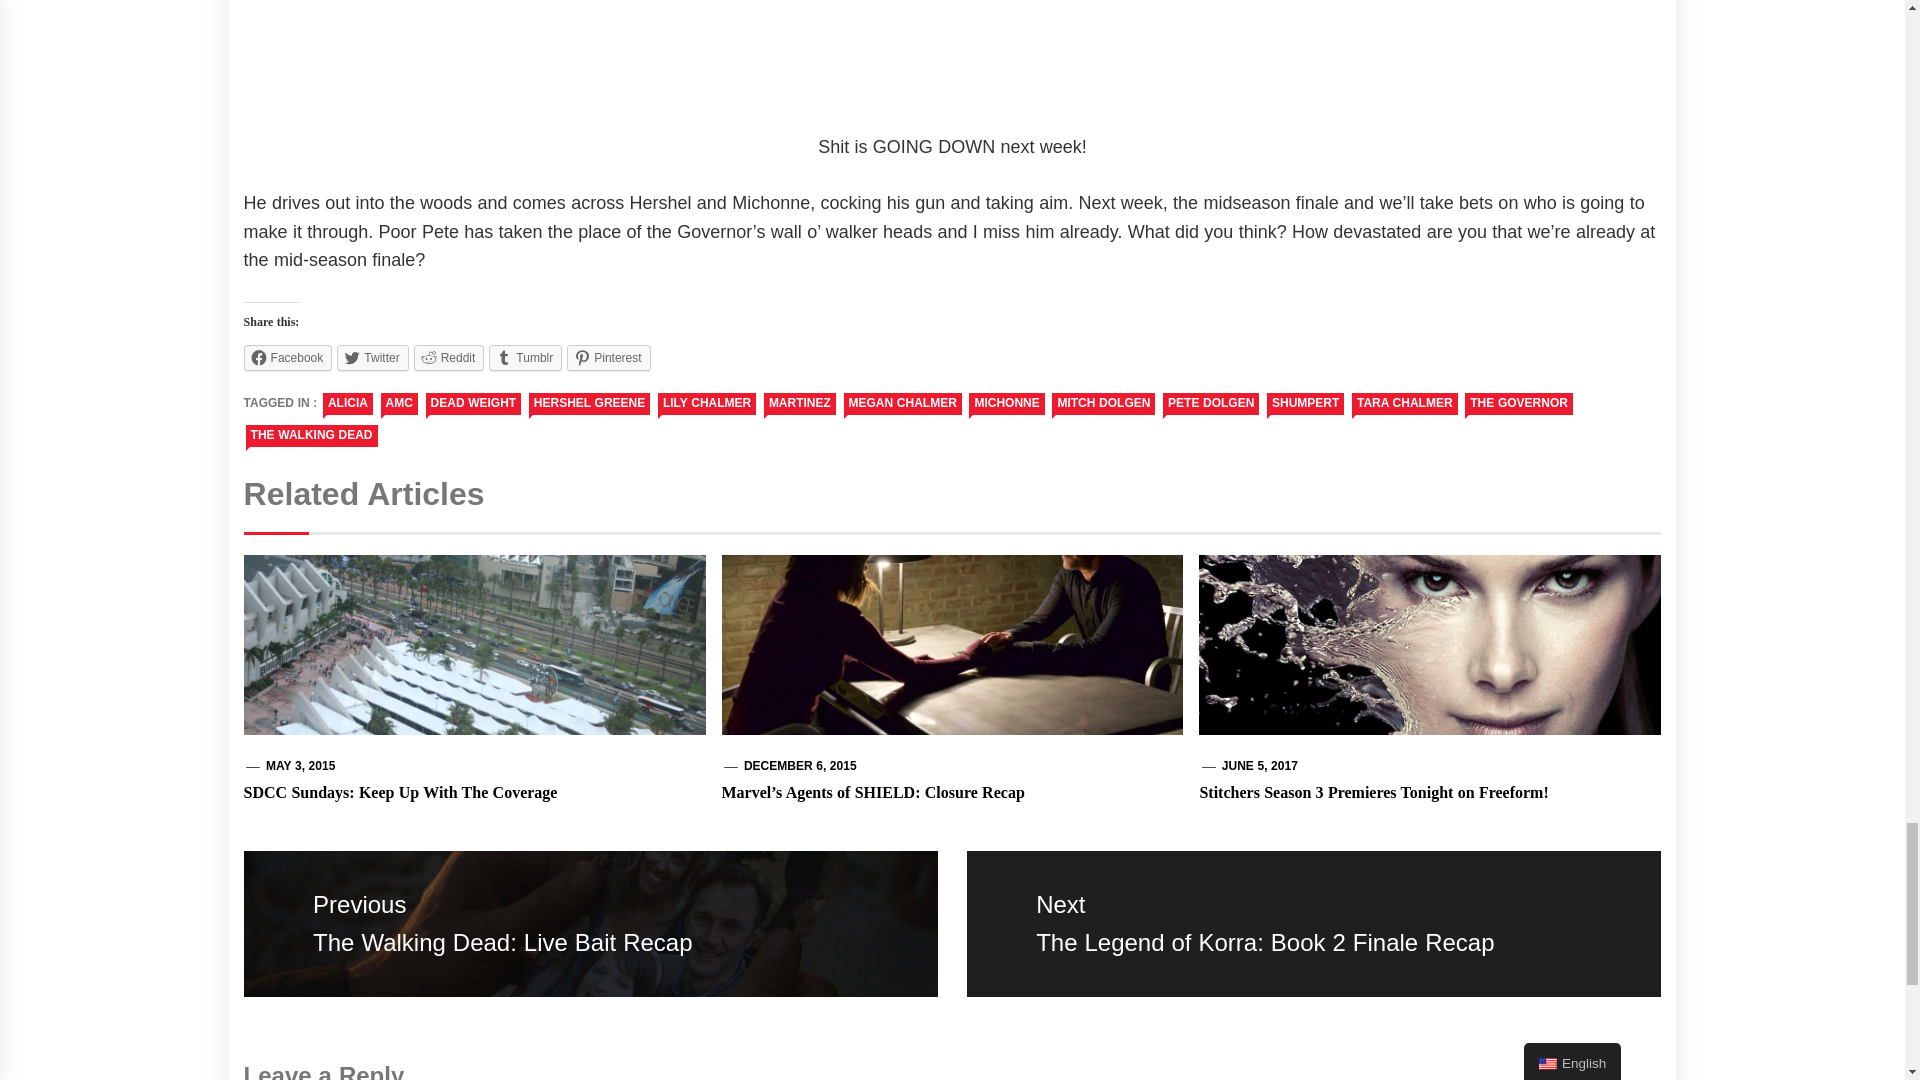 The height and width of the screenshot is (1080, 1920). I want to click on Reddit, so click(450, 358).